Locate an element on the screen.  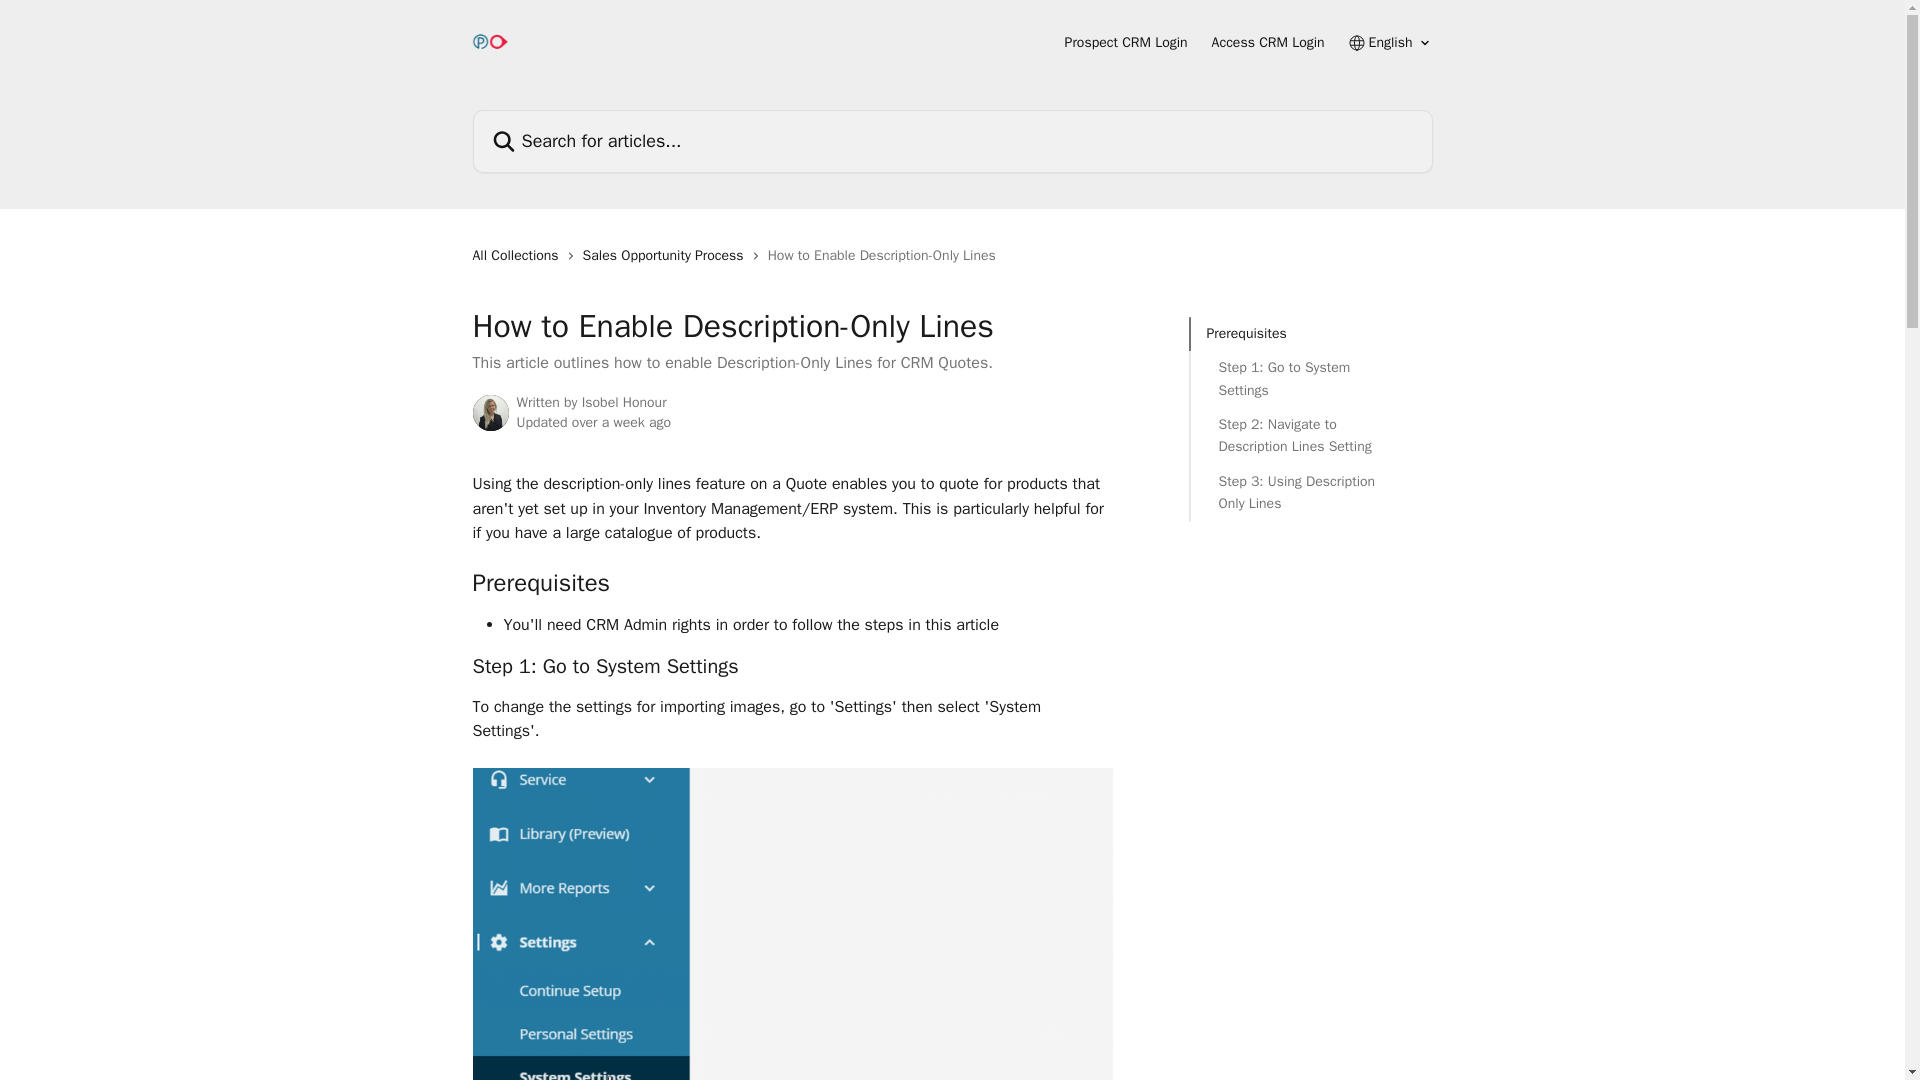
Prospect CRM Login is located at coordinates (1126, 42).